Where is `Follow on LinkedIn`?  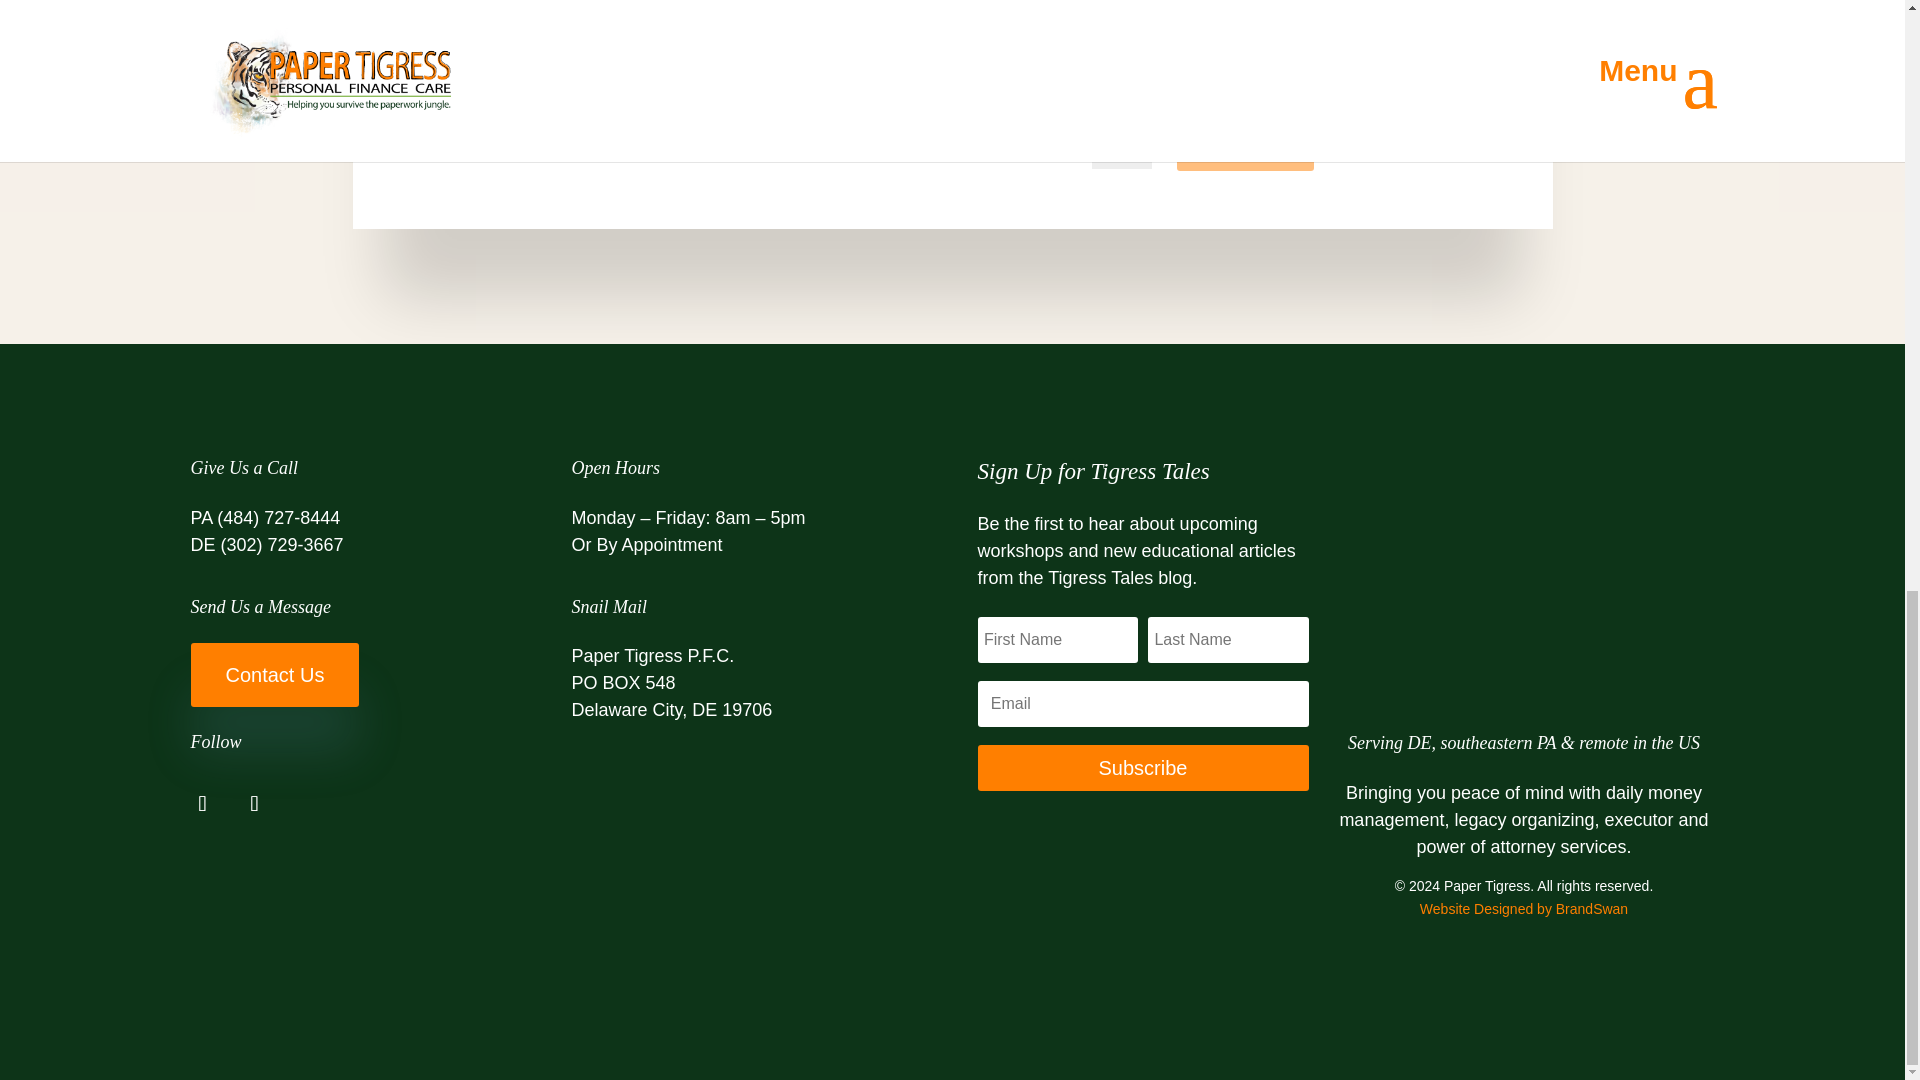
Follow on LinkedIn is located at coordinates (254, 804).